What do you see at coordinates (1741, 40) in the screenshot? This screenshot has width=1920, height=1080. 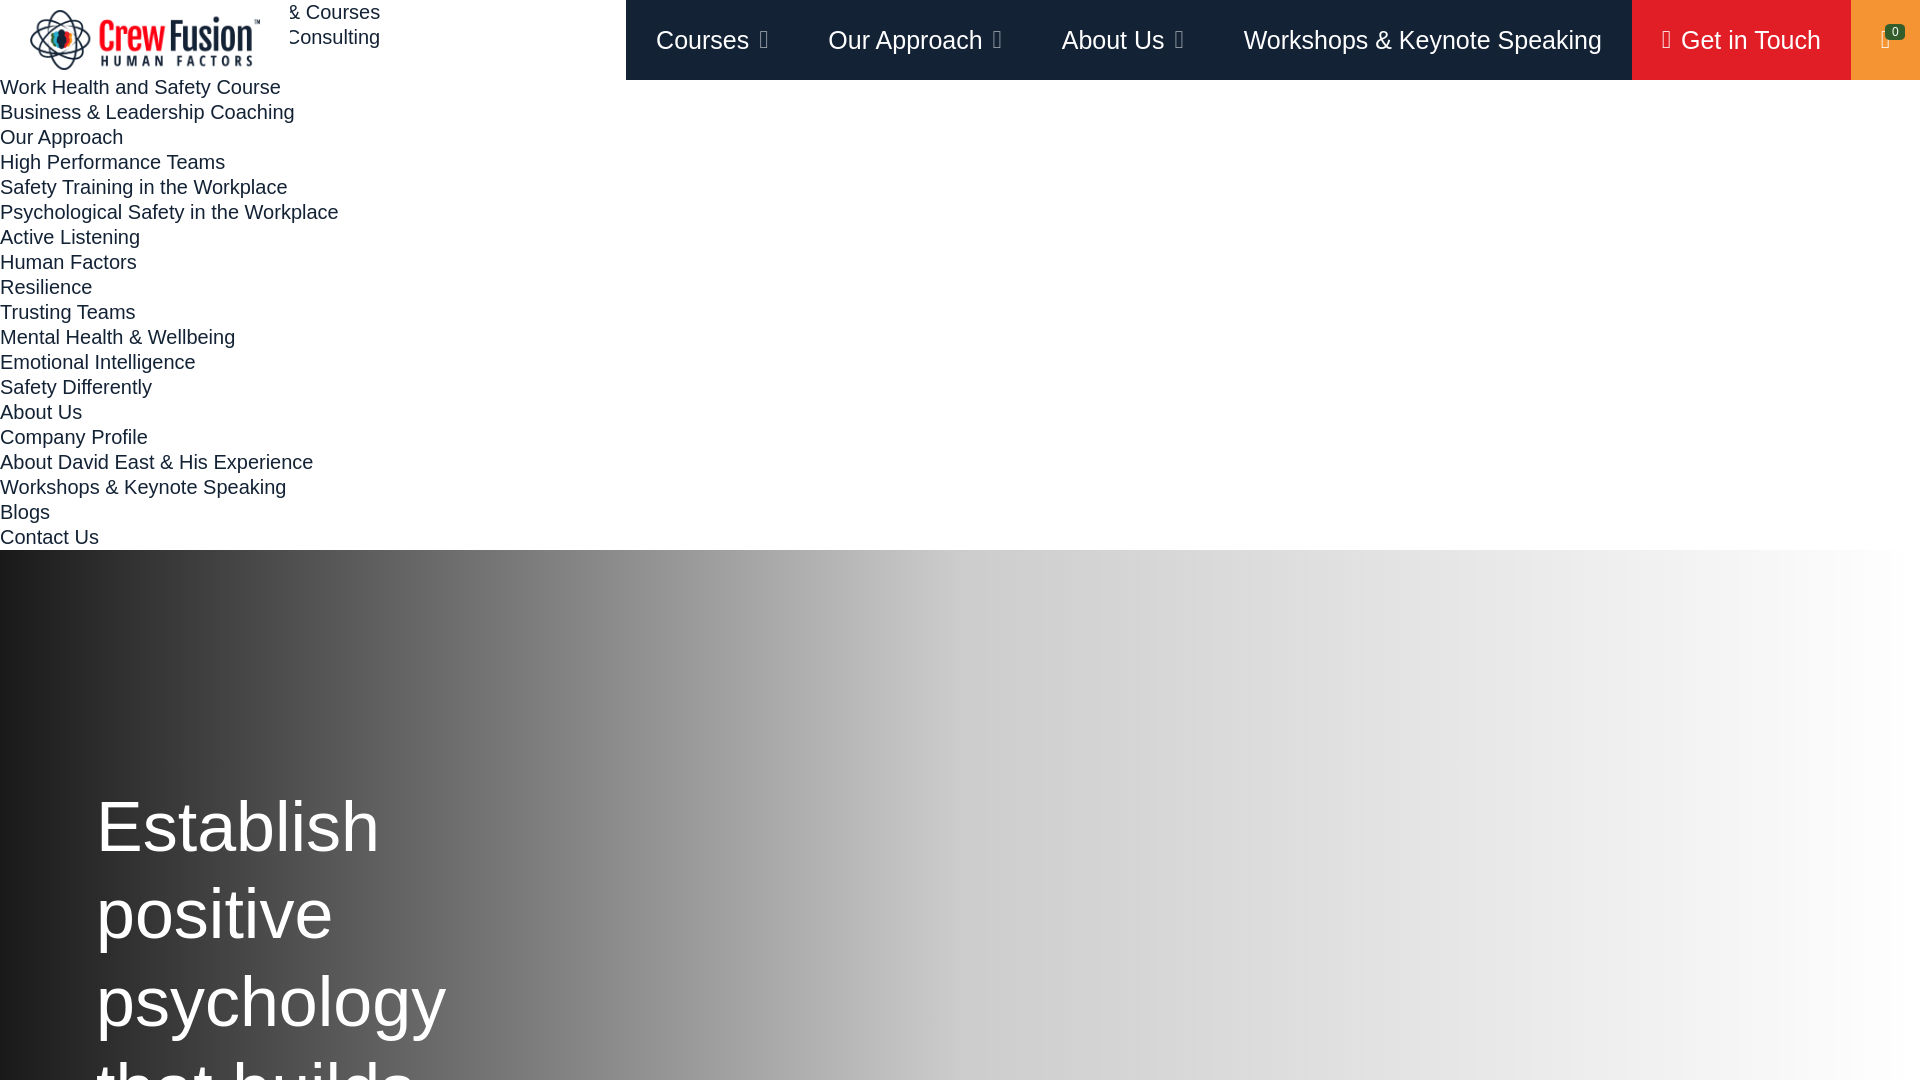 I see `Get in Touch` at bounding box center [1741, 40].